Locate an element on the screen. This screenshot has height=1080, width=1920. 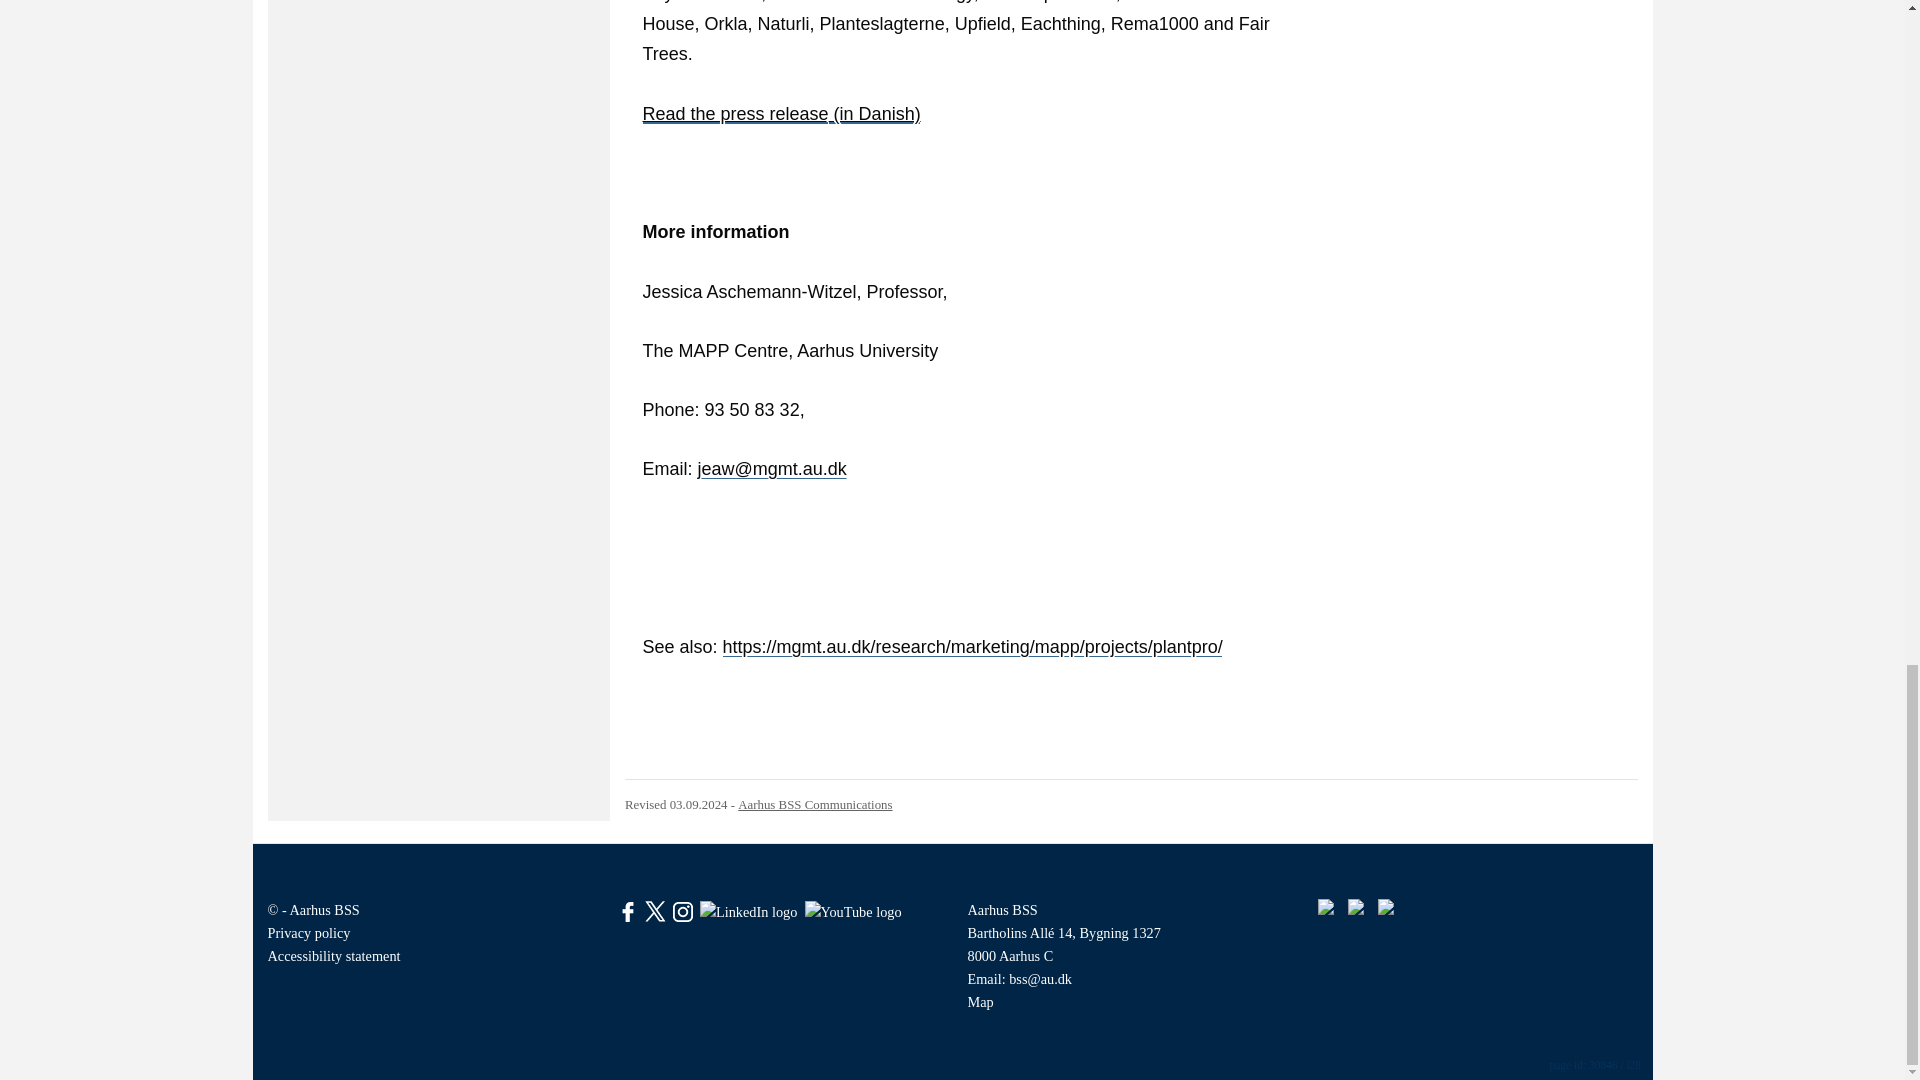
Aarhus BSS on Instagram is located at coordinates (683, 910).